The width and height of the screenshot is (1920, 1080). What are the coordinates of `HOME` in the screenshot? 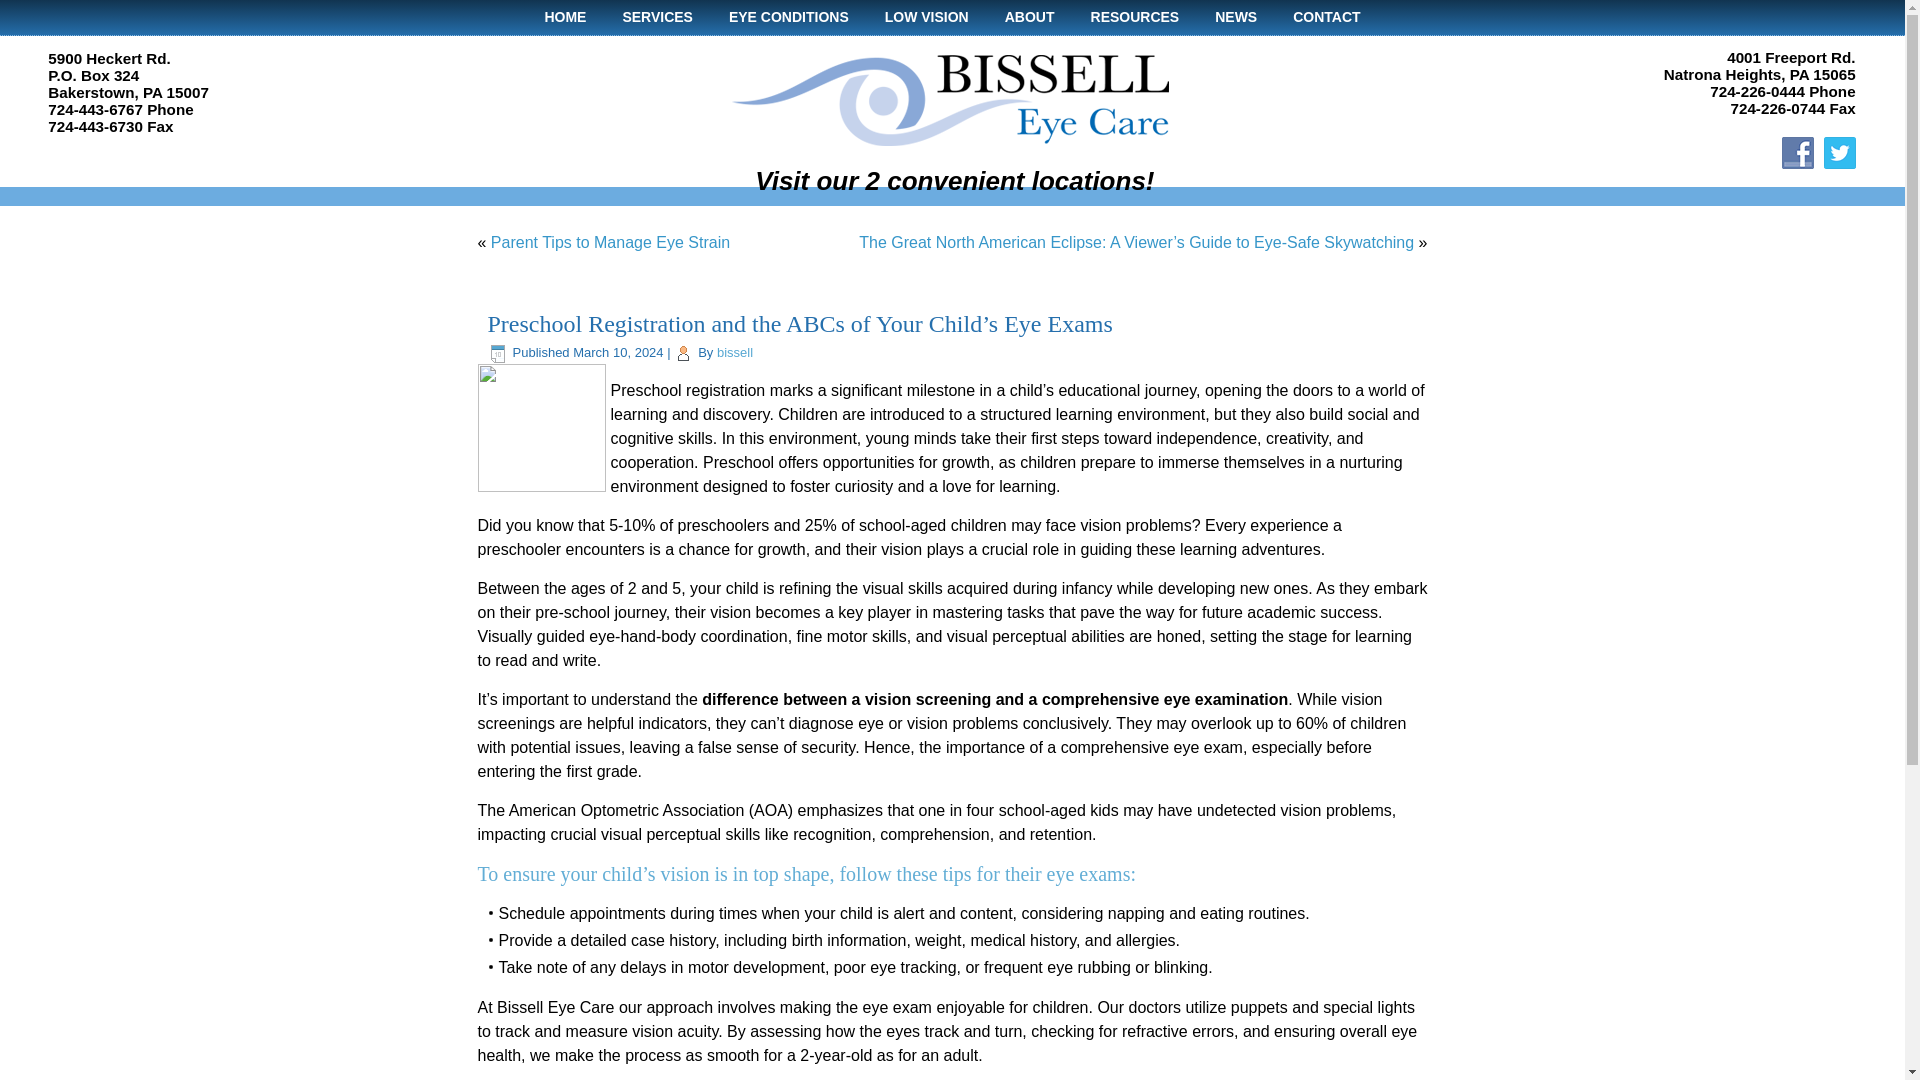 It's located at (565, 17).